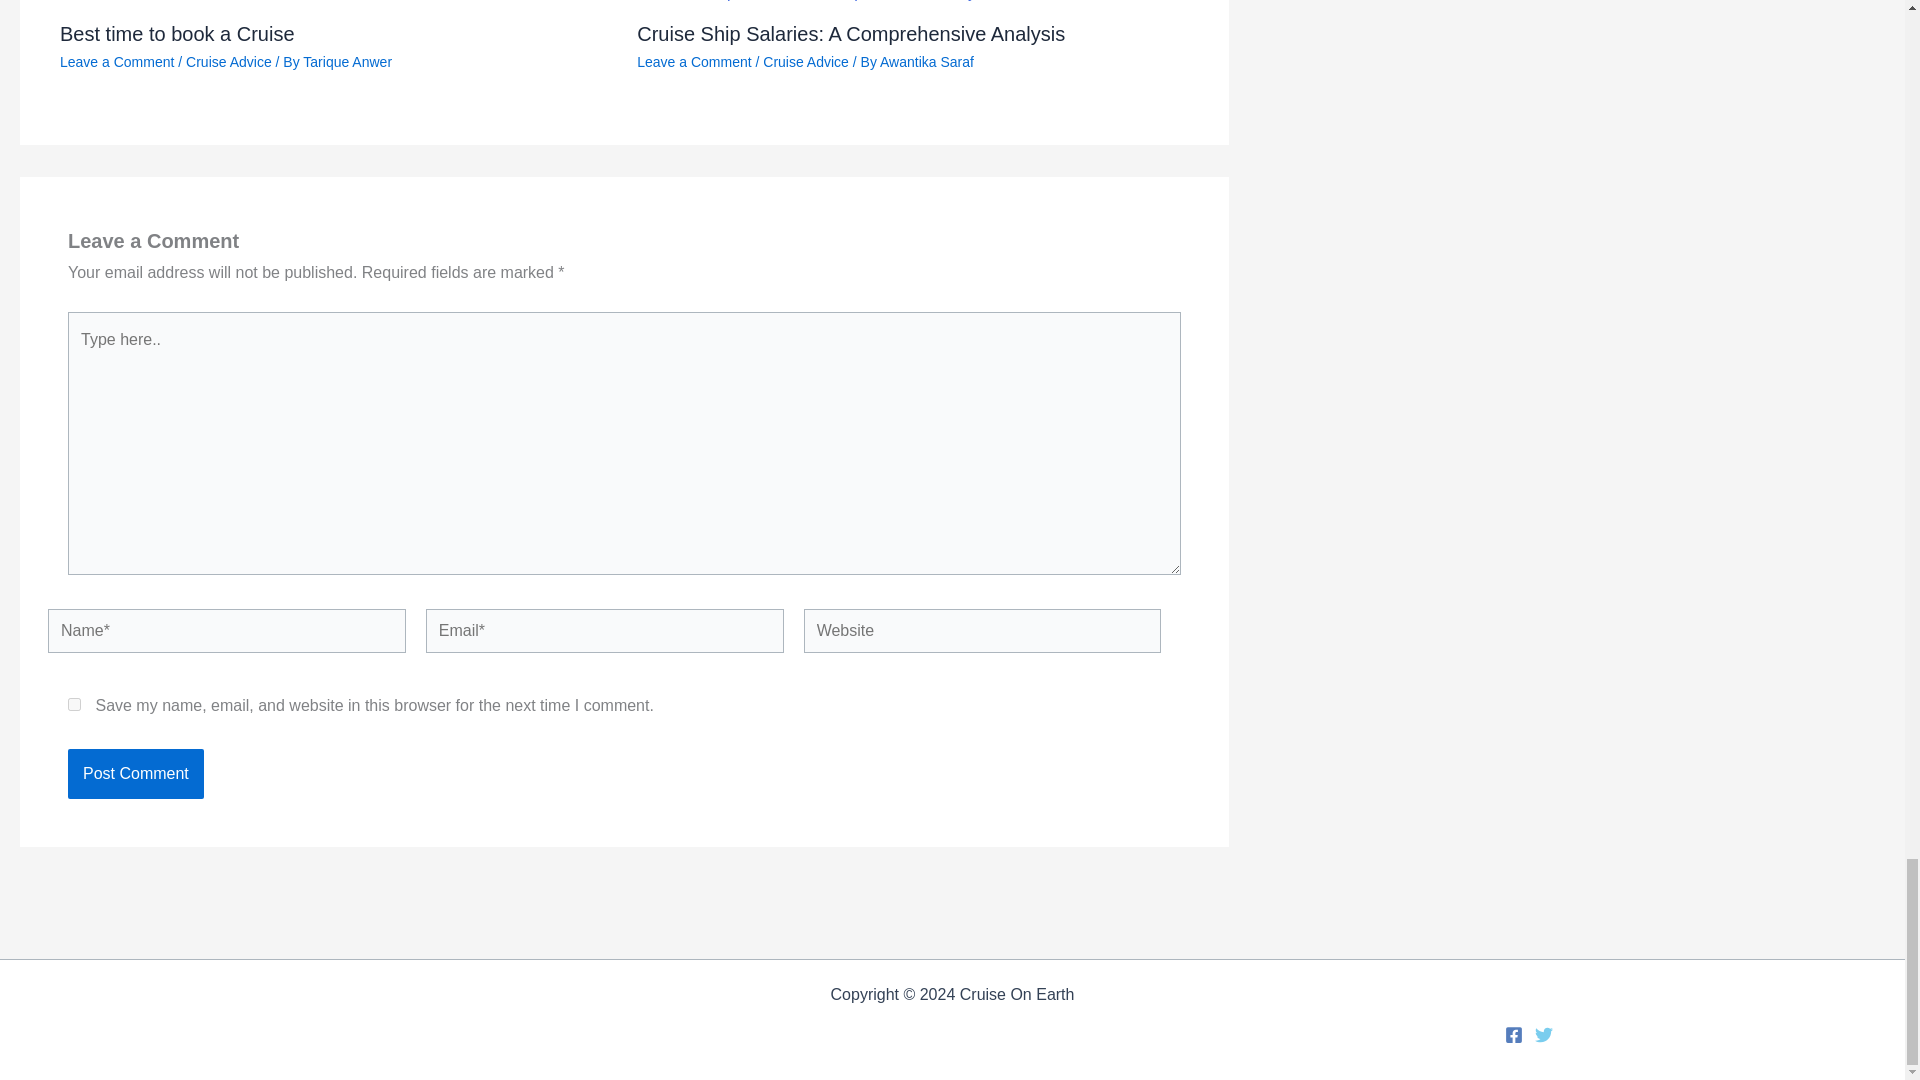  What do you see at coordinates (926, 62) in the screenshot?
I see `Awantika Saraf` at bounding box center [926, 62].